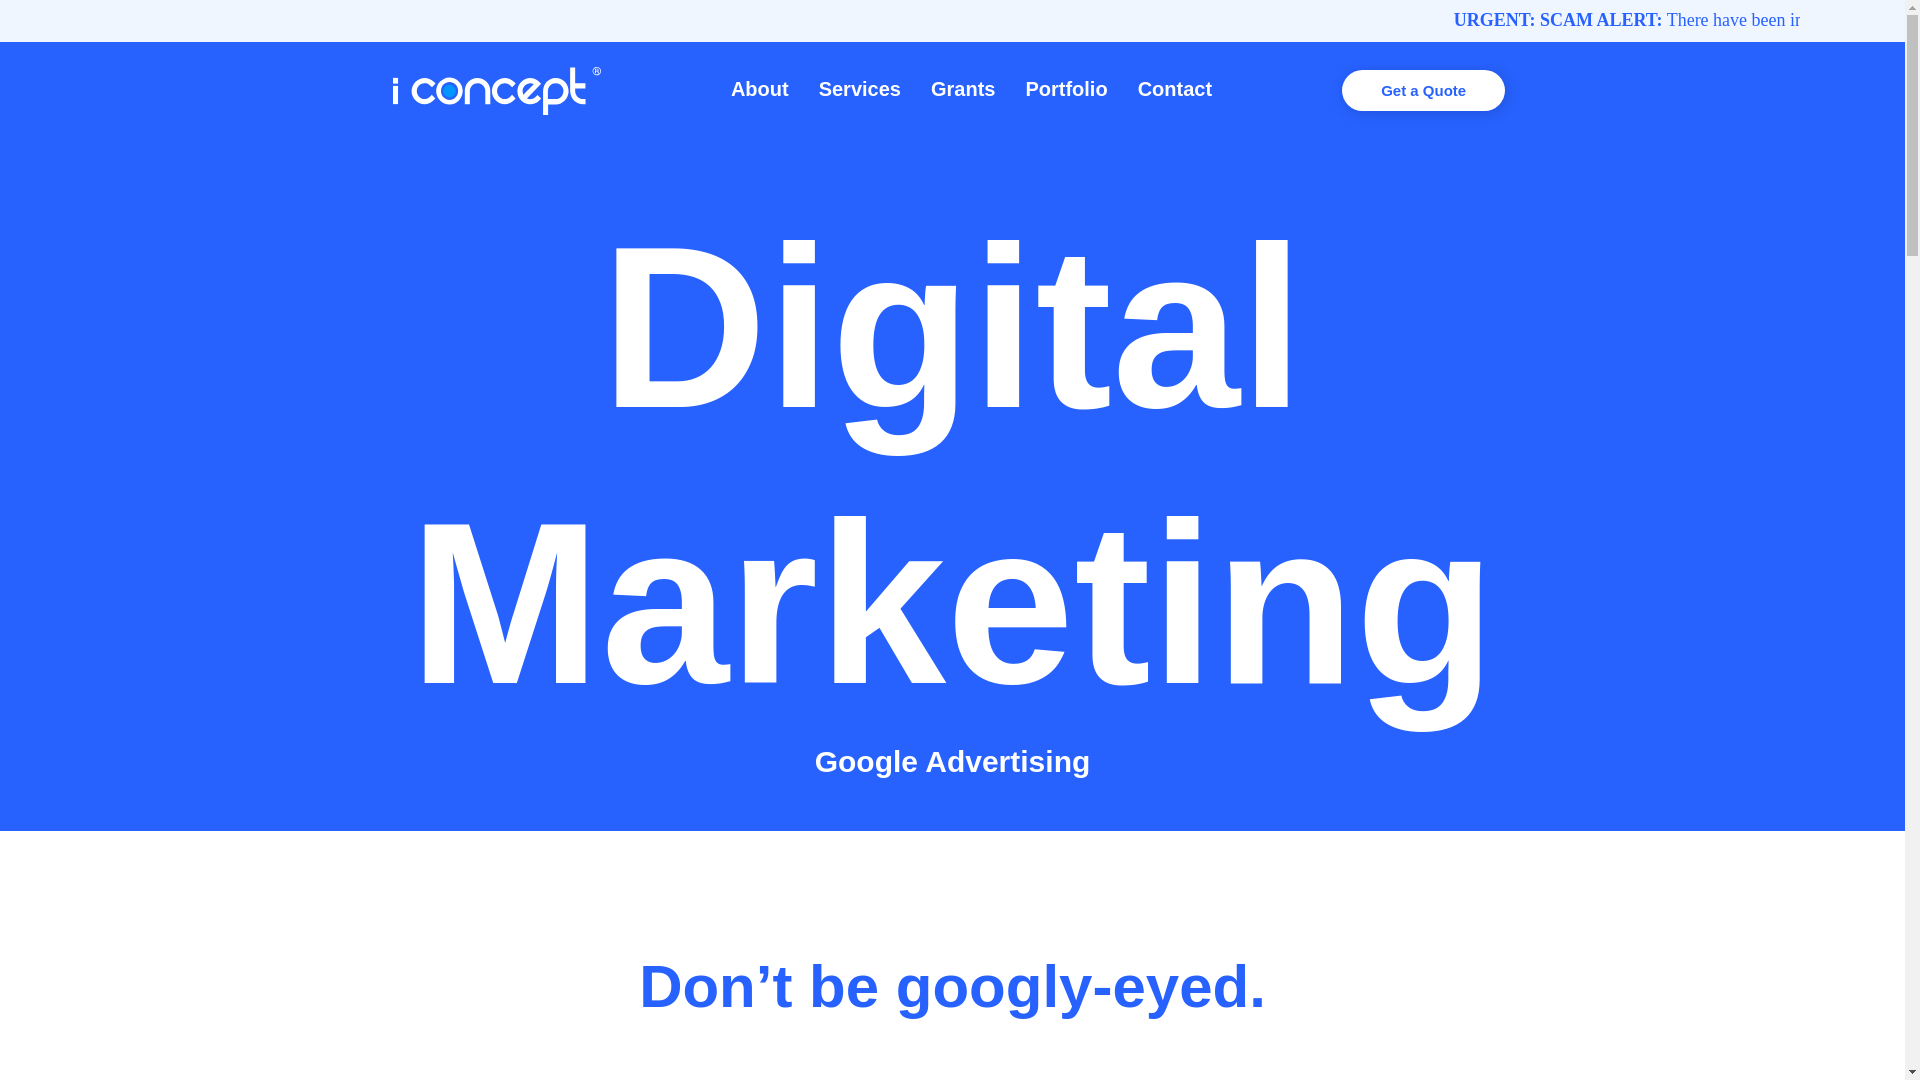 The width and height of the screenshot is (1920, 1080). Describe the element at coordinates (962, 89) in the screenshot. I see `Grants` at that location.